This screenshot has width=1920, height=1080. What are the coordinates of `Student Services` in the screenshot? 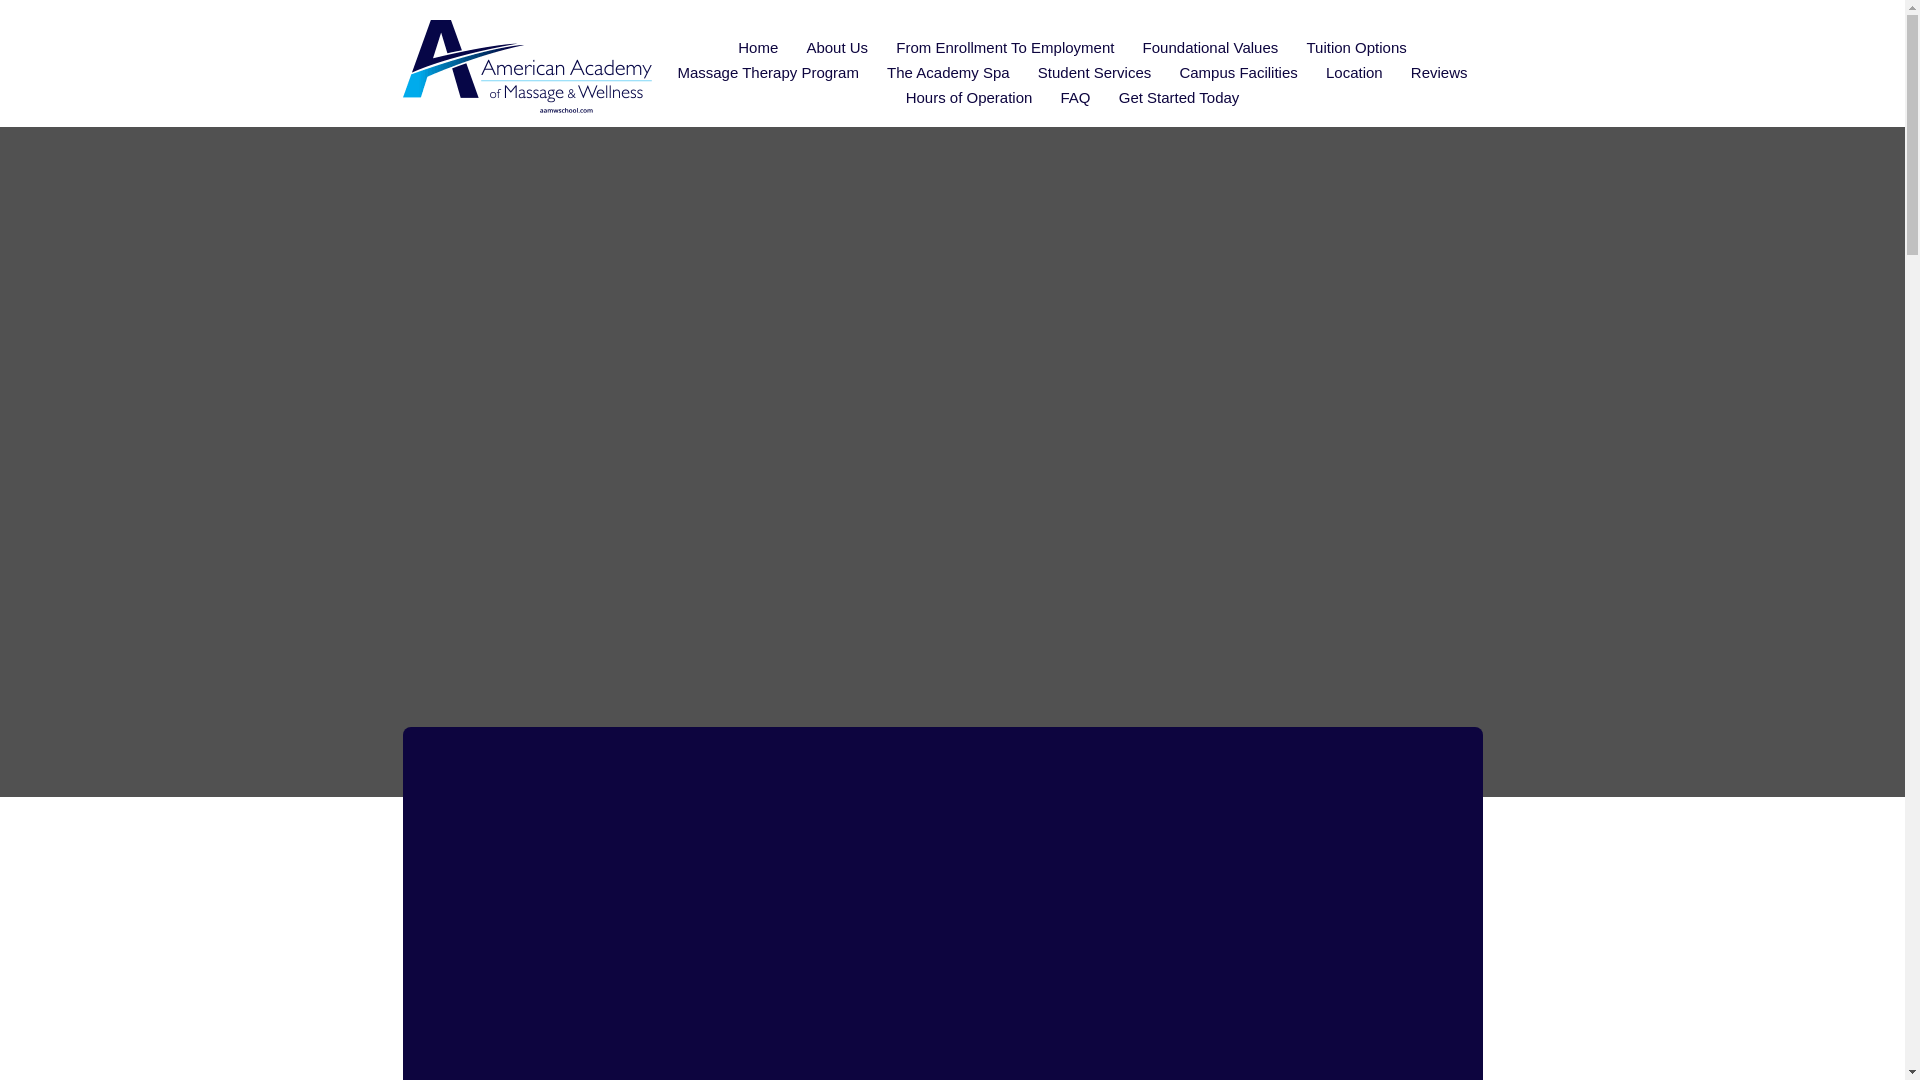 It's located at (1094, 72).